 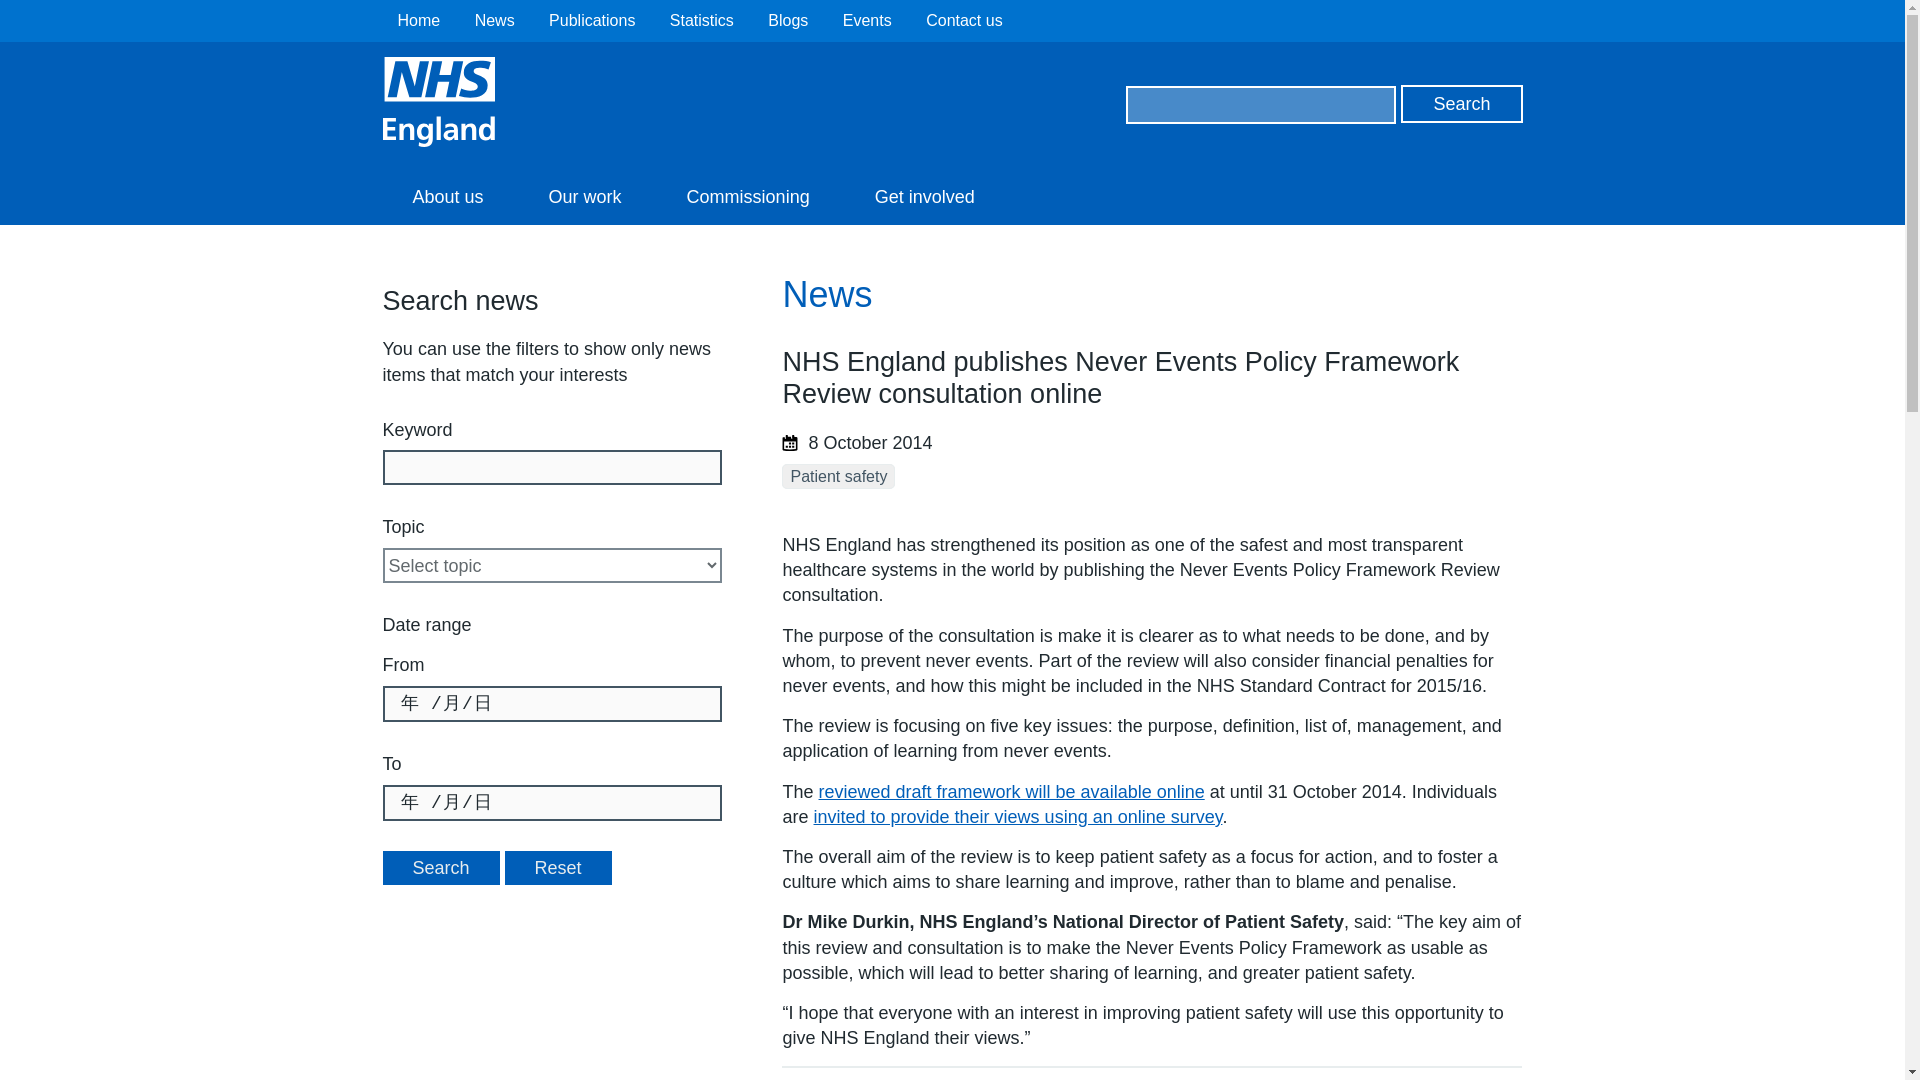 What do you see at coordinates (1462, 104) in the screenshot?
I see `Search` at bounding box center [1462, 104].